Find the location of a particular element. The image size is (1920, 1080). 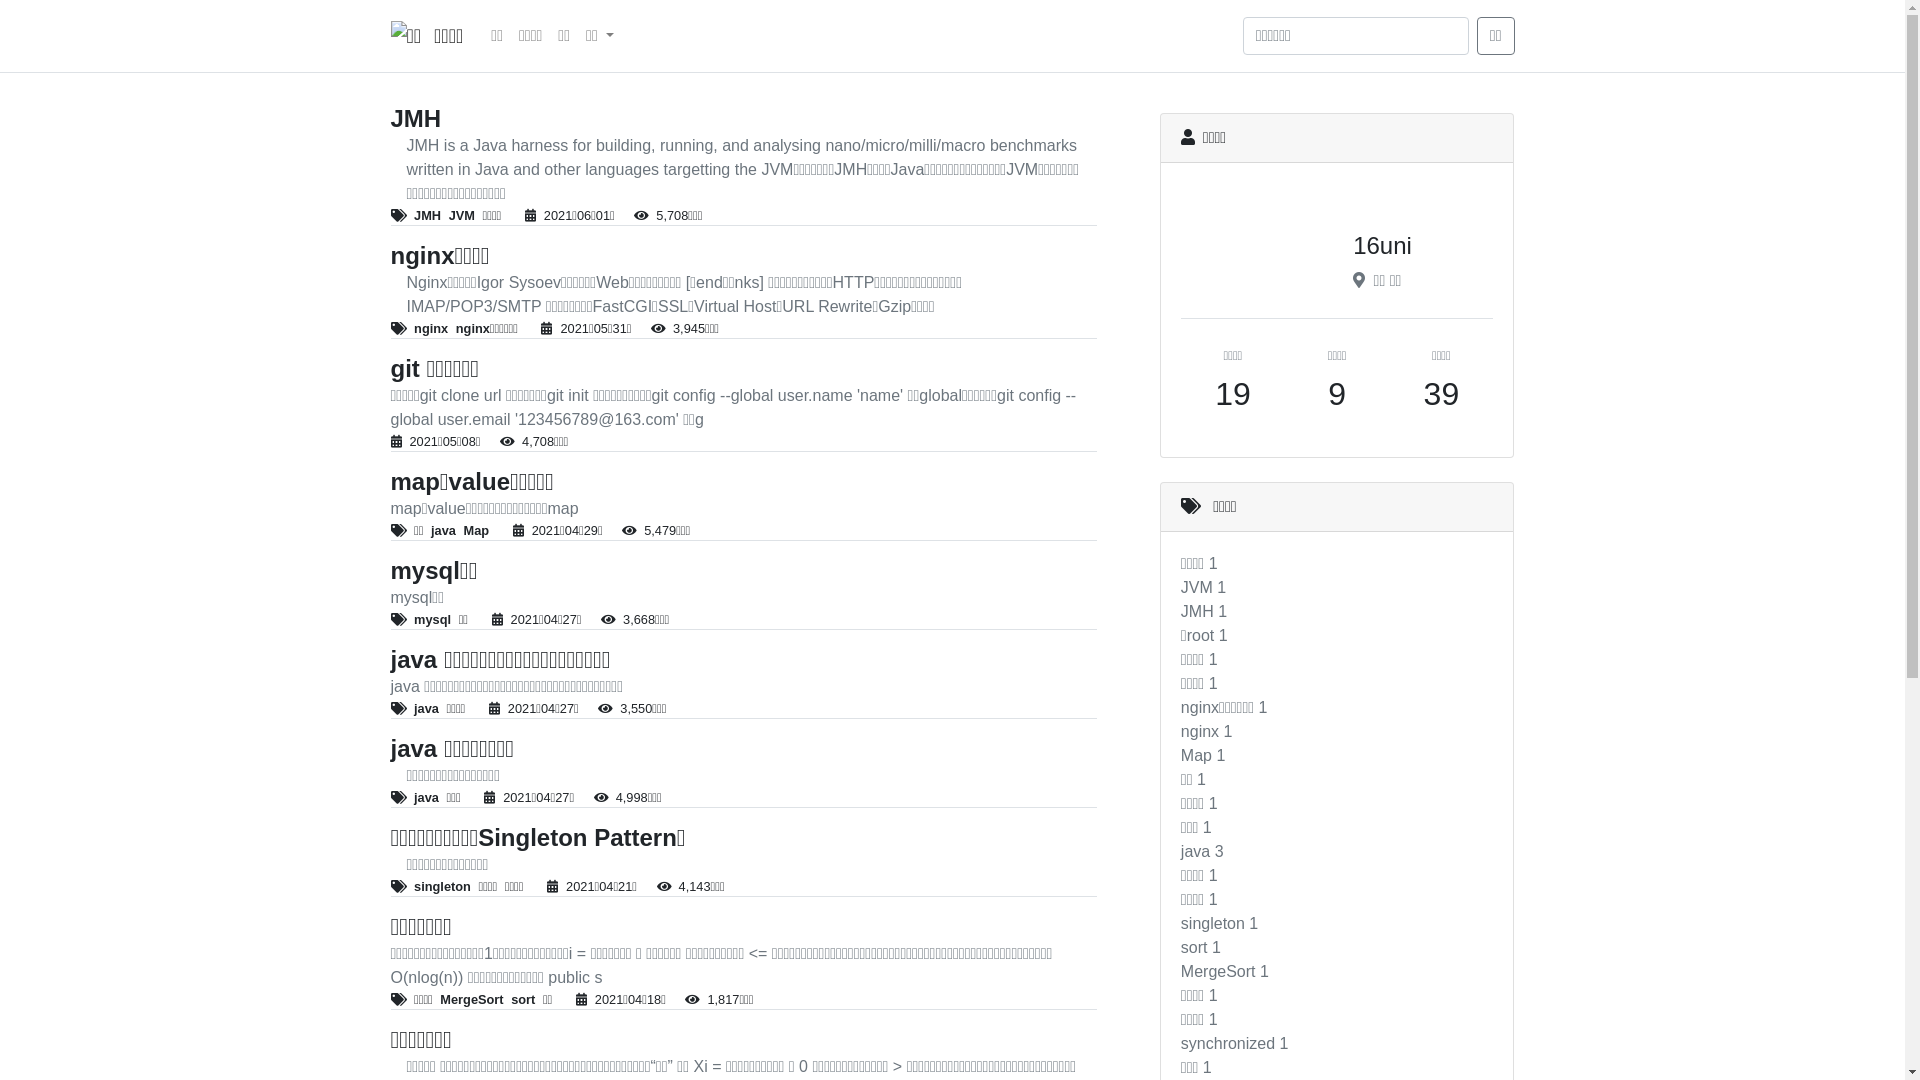

Map is located at coordinates (476, 530).